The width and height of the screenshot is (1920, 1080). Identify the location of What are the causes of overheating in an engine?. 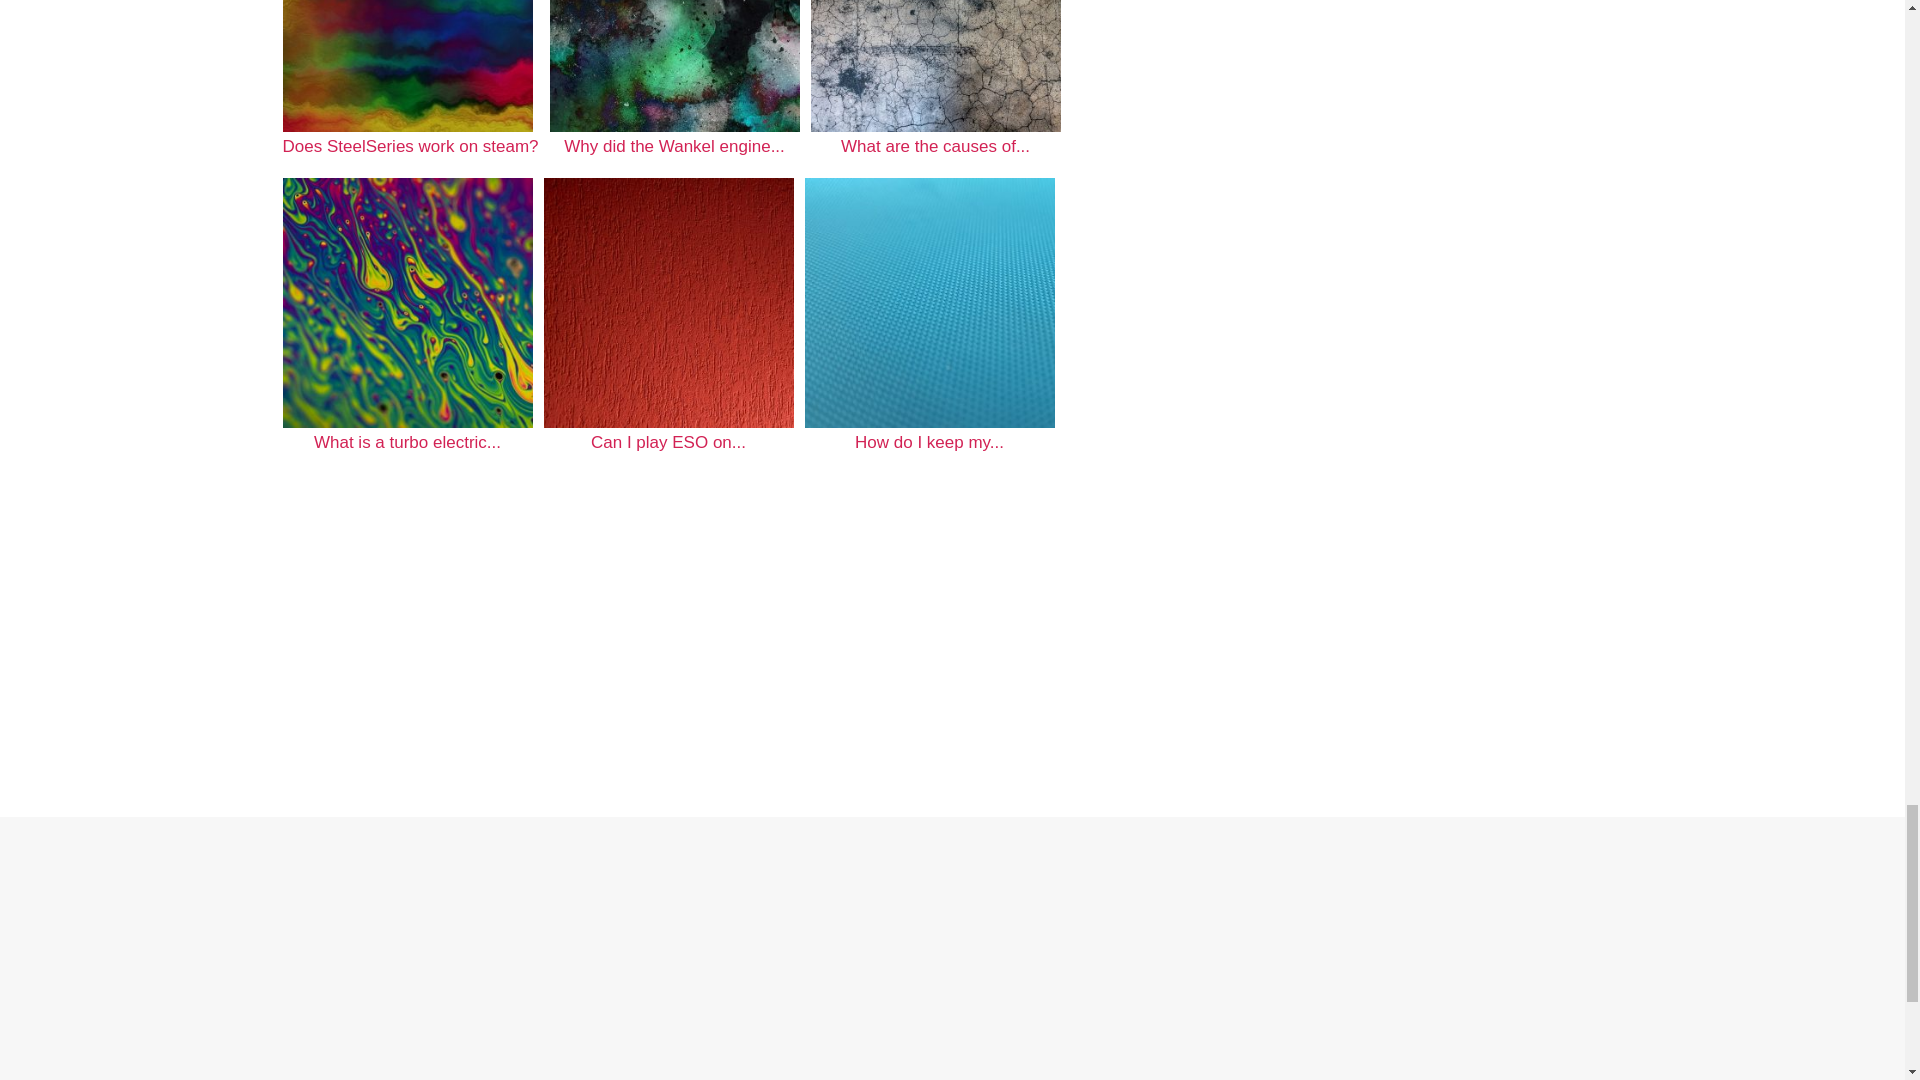
(936, 66).